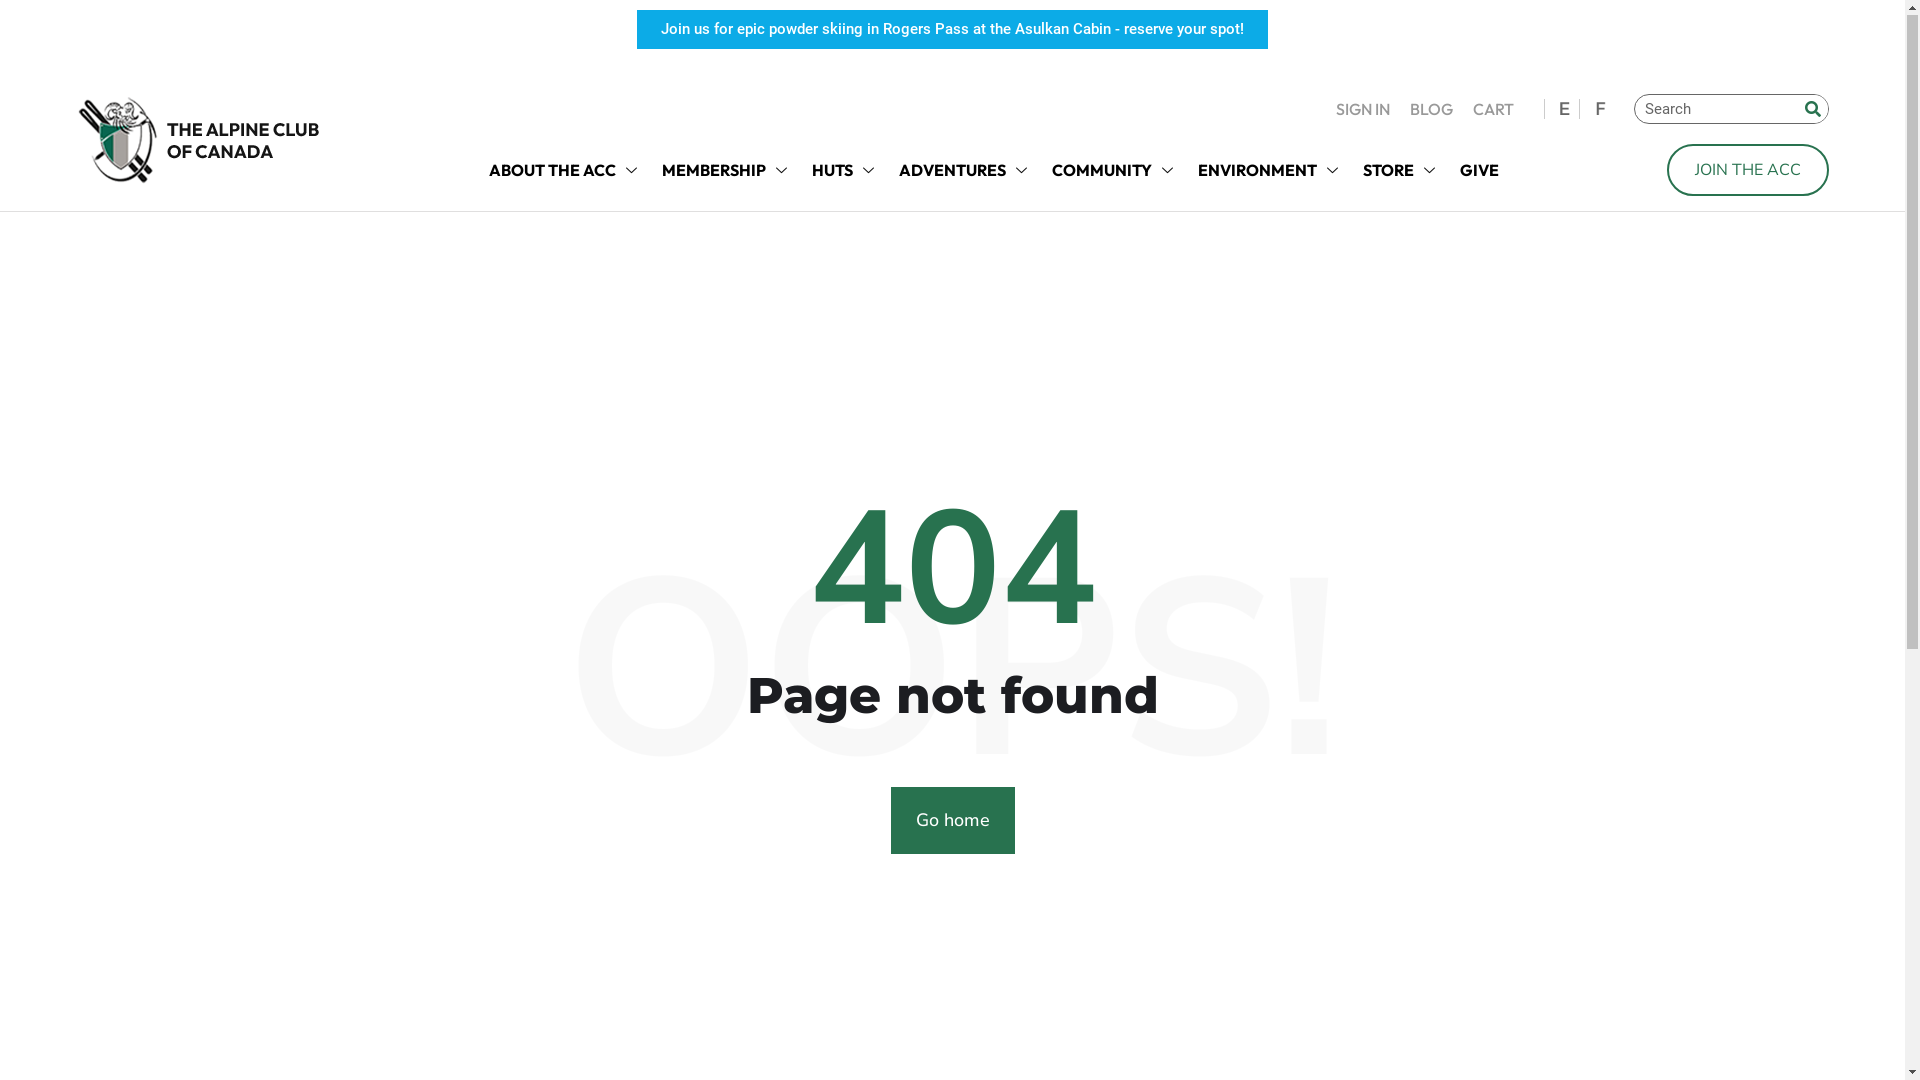  Describe the element at coordinates (1270, 172) in the screenshot. I see `ENVIRONMENT` at that location.